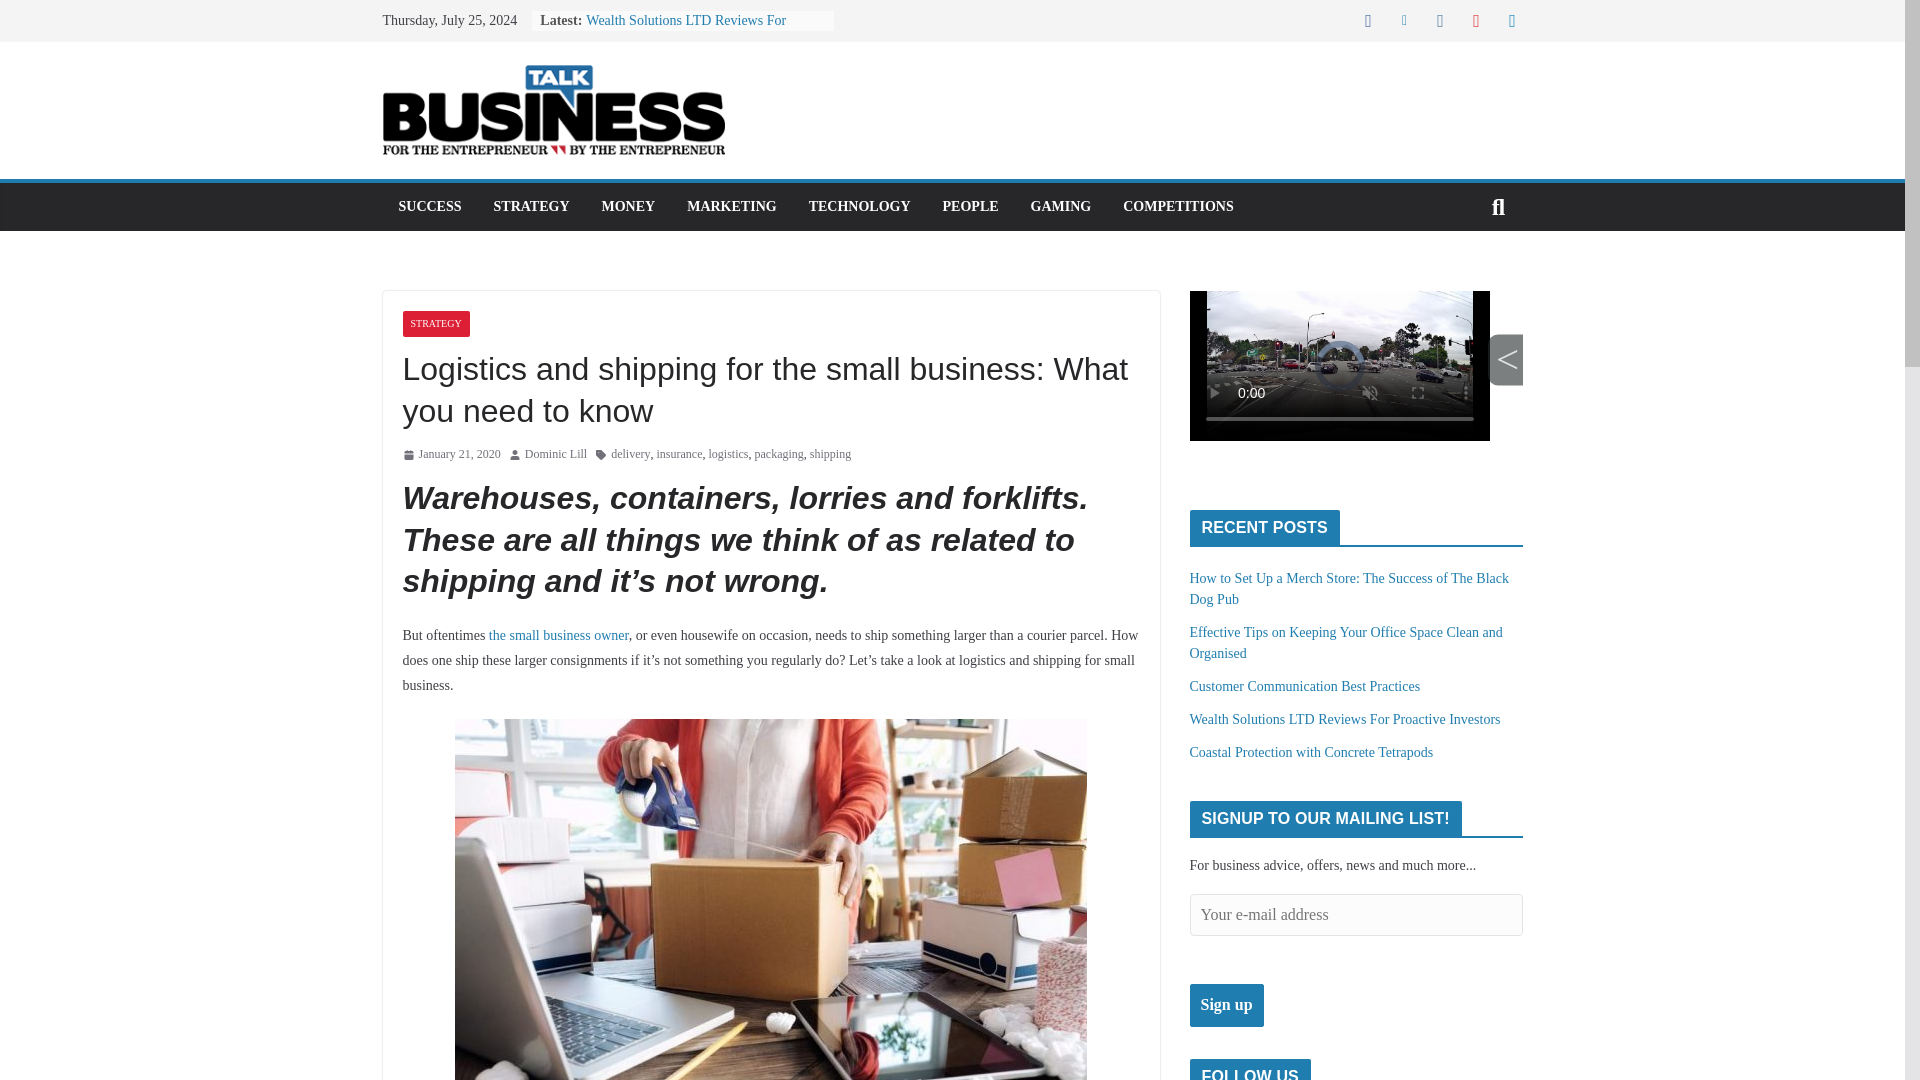  What do you see at coordinates (685, 30) in the screenshot?
I see `Wealth Solutions LTD Reviews For Proactive Investors` at bounding box center [685, 30].